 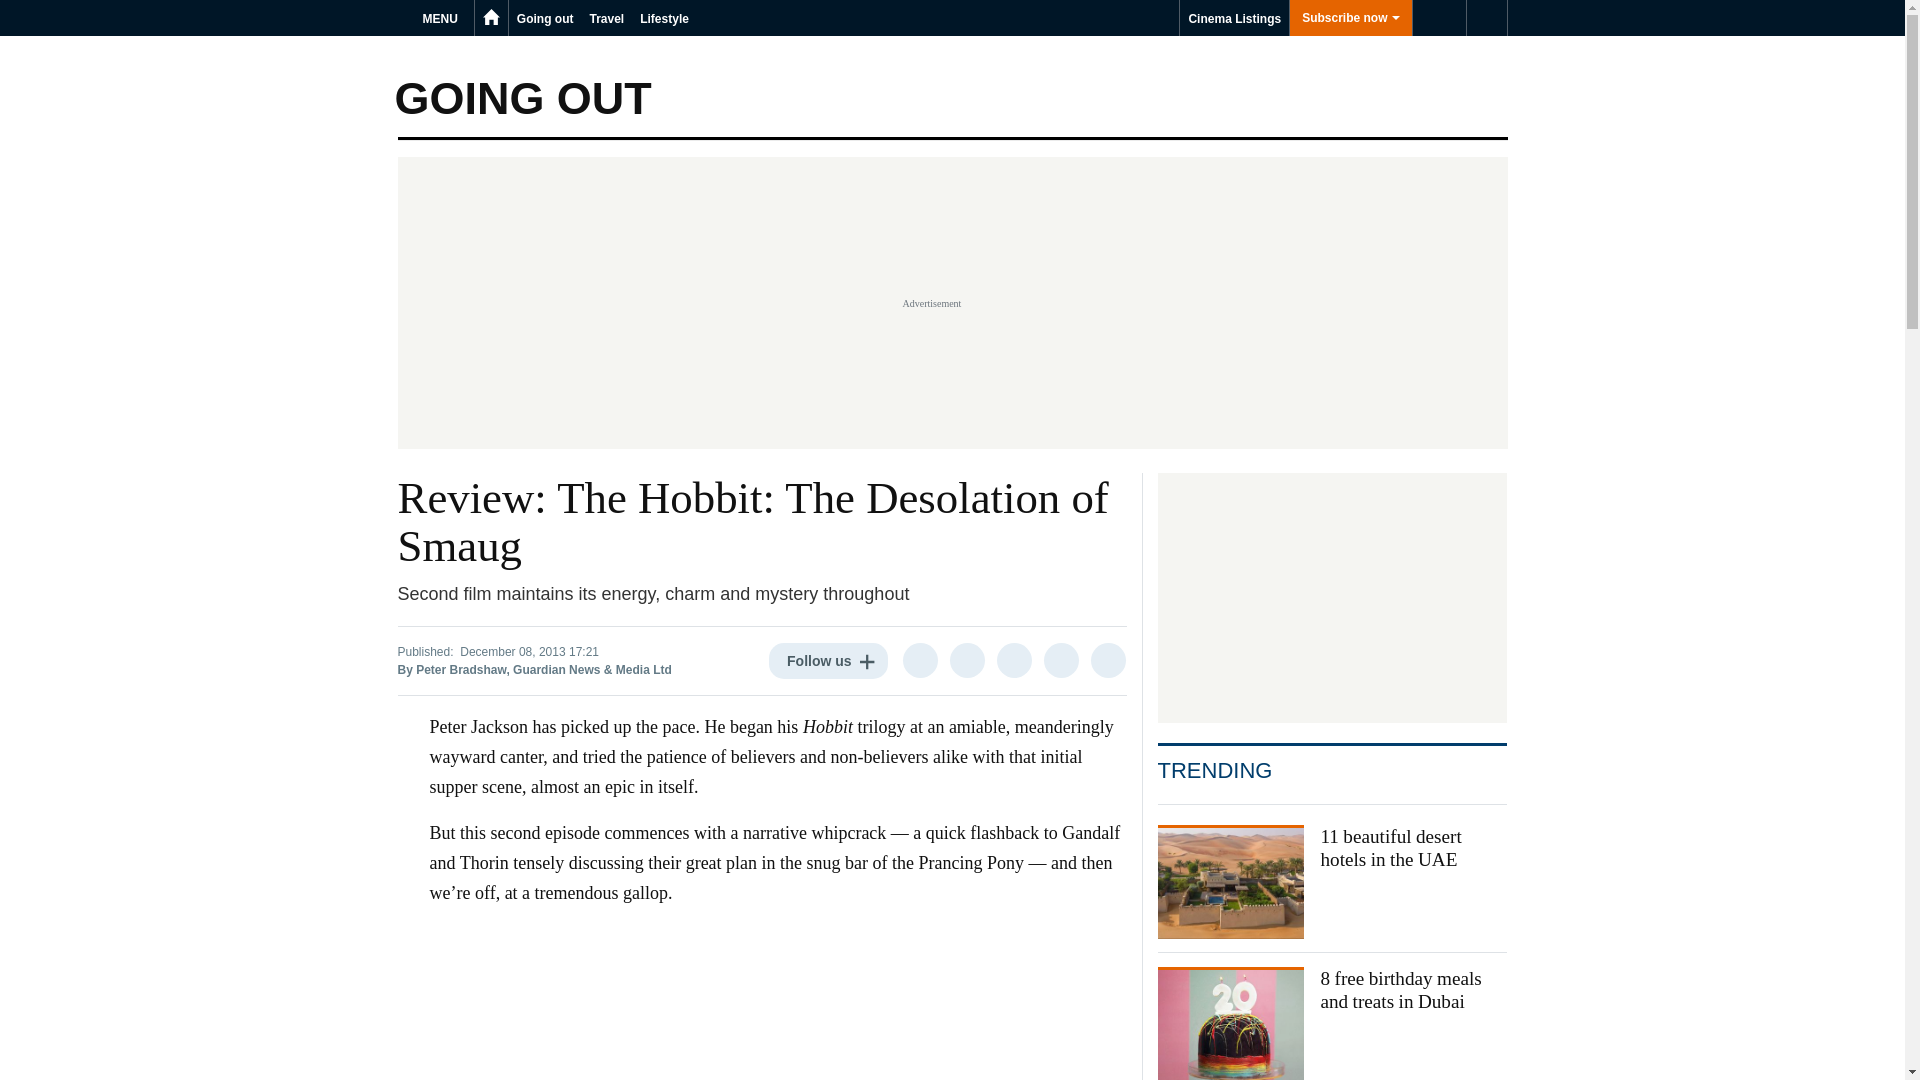 What do you see at coordinates (1350, 18) in the screenshot?
I see `Subscribe now` at bounding box center [1350, 18].